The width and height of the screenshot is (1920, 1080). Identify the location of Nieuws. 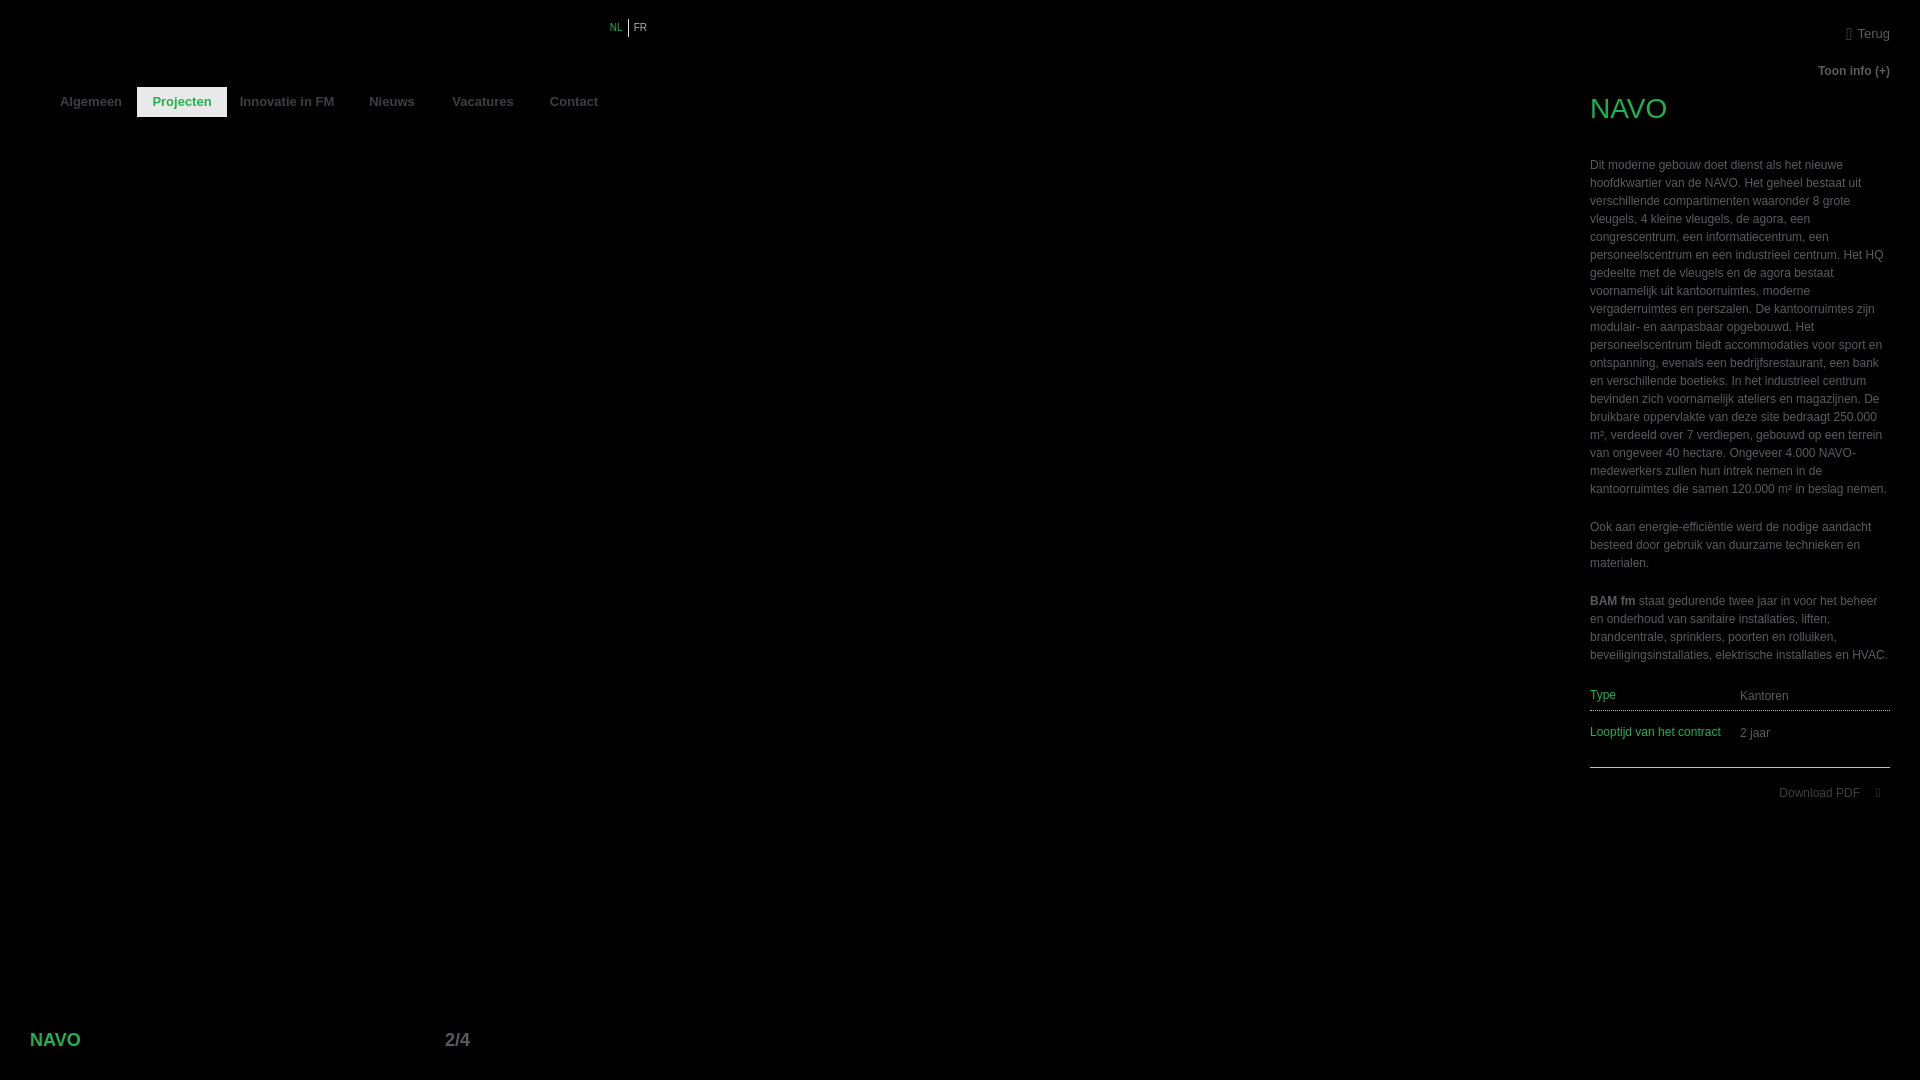
(392, 102).